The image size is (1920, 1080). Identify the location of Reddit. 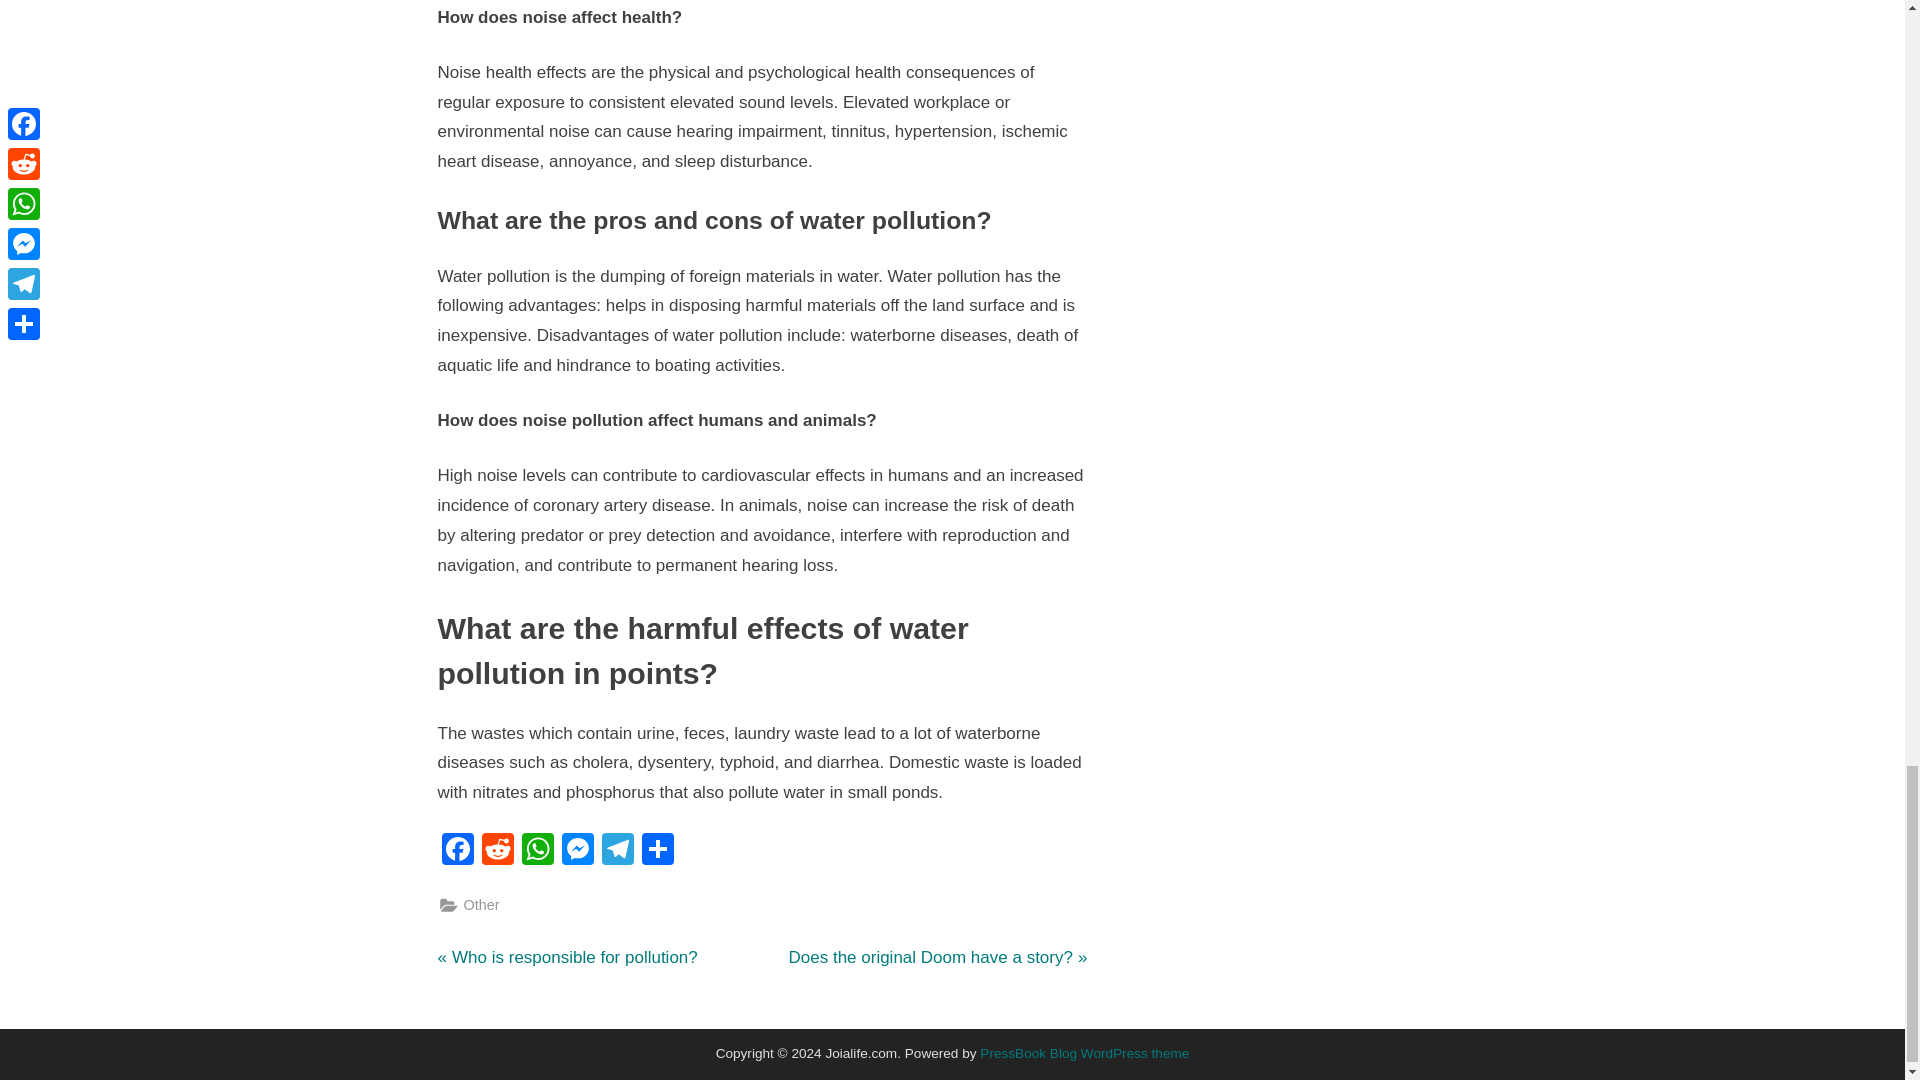
(578, 851).